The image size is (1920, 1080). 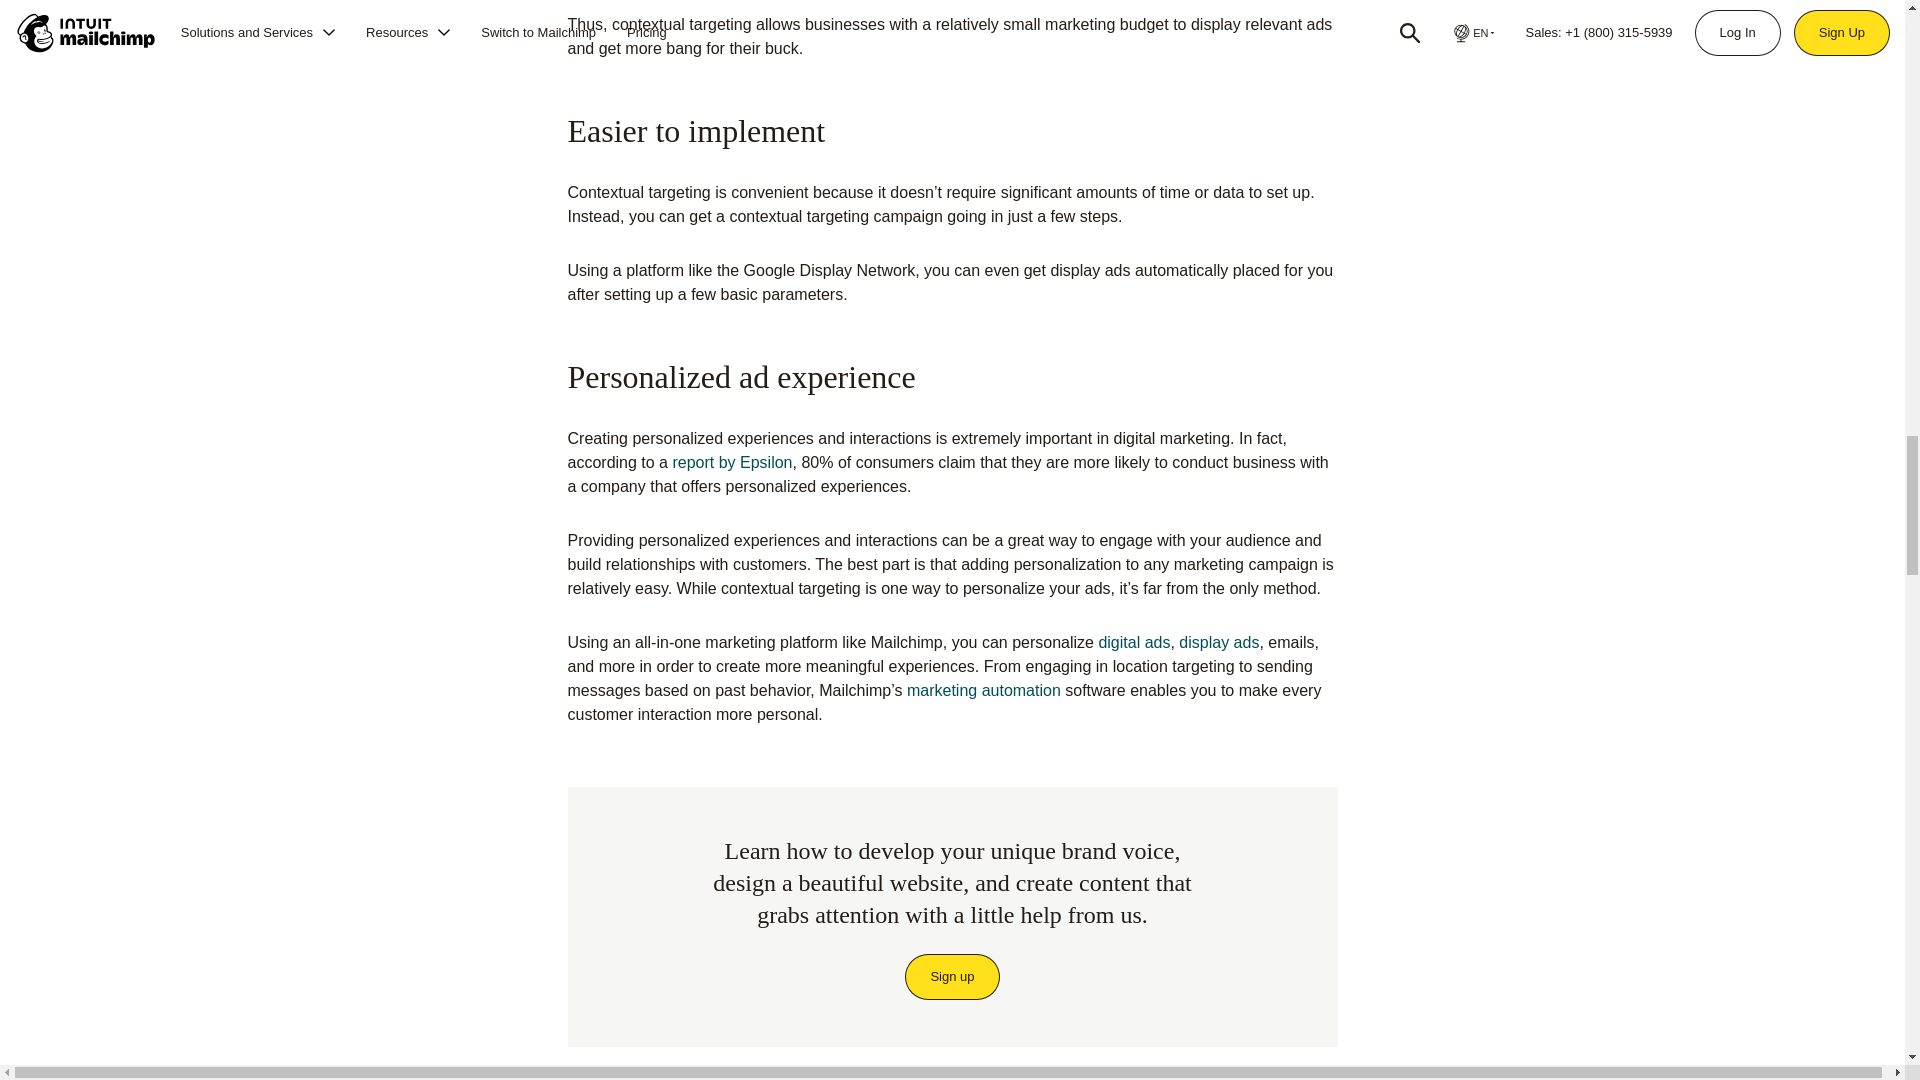 What do you see at coordinates (1134, 642) in the screenshot?
I see `digital ads` at bounding box center [1134, 642].